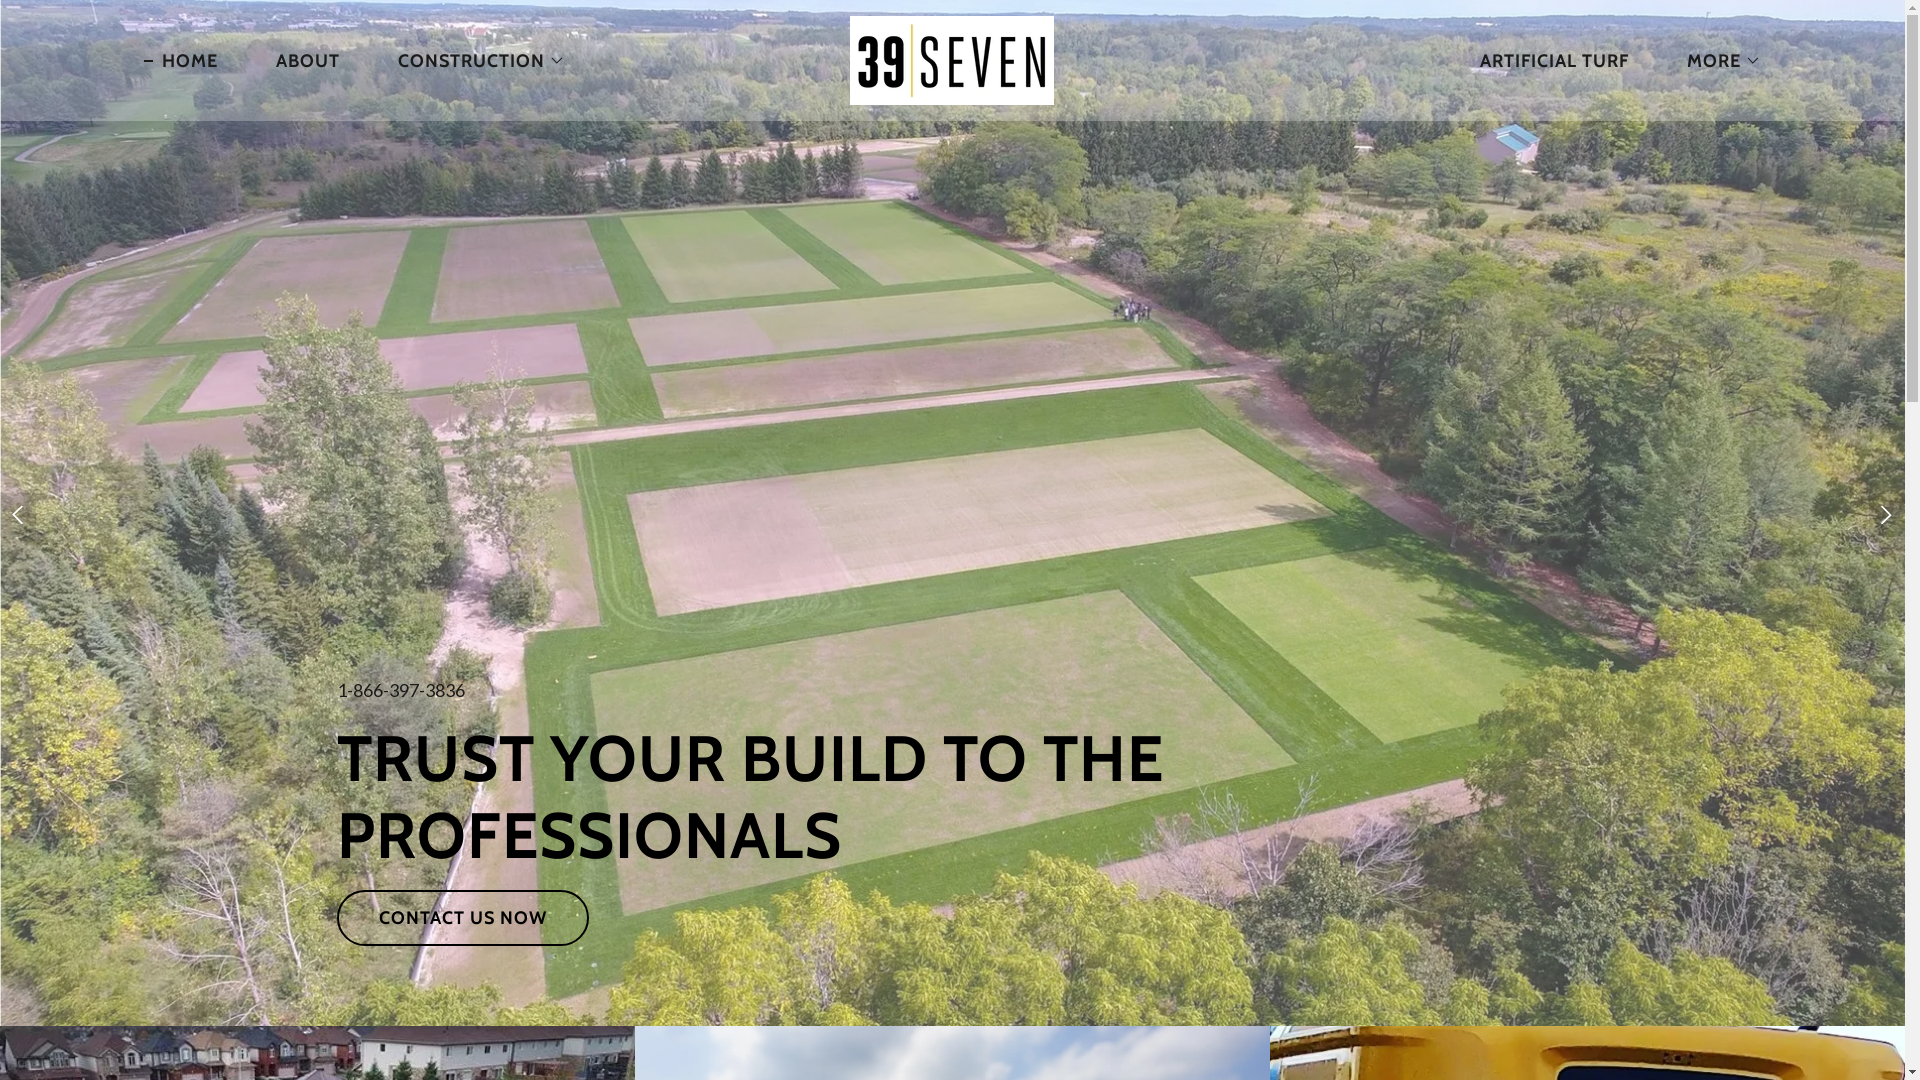  I want to click on 39 Seven Inc., so click(952, 58).